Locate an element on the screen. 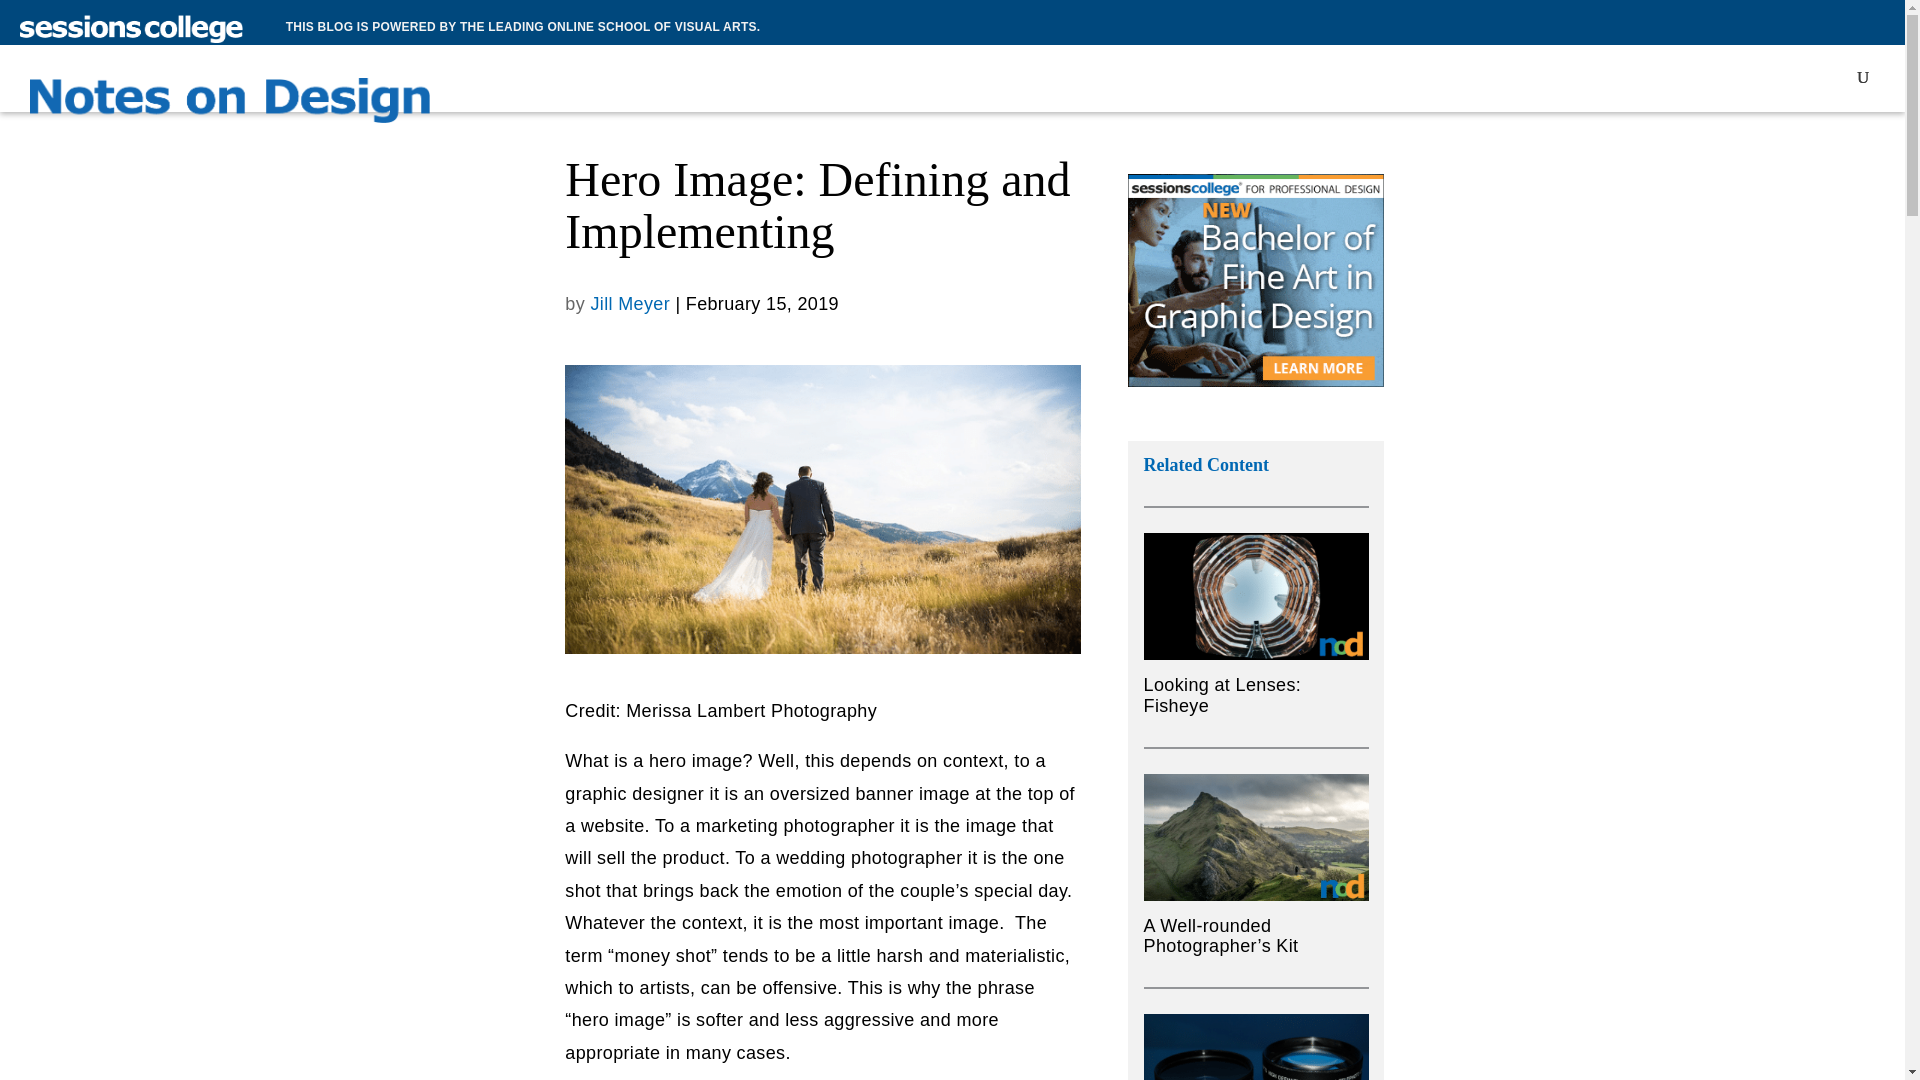  home is located at coordinates (230, 106).